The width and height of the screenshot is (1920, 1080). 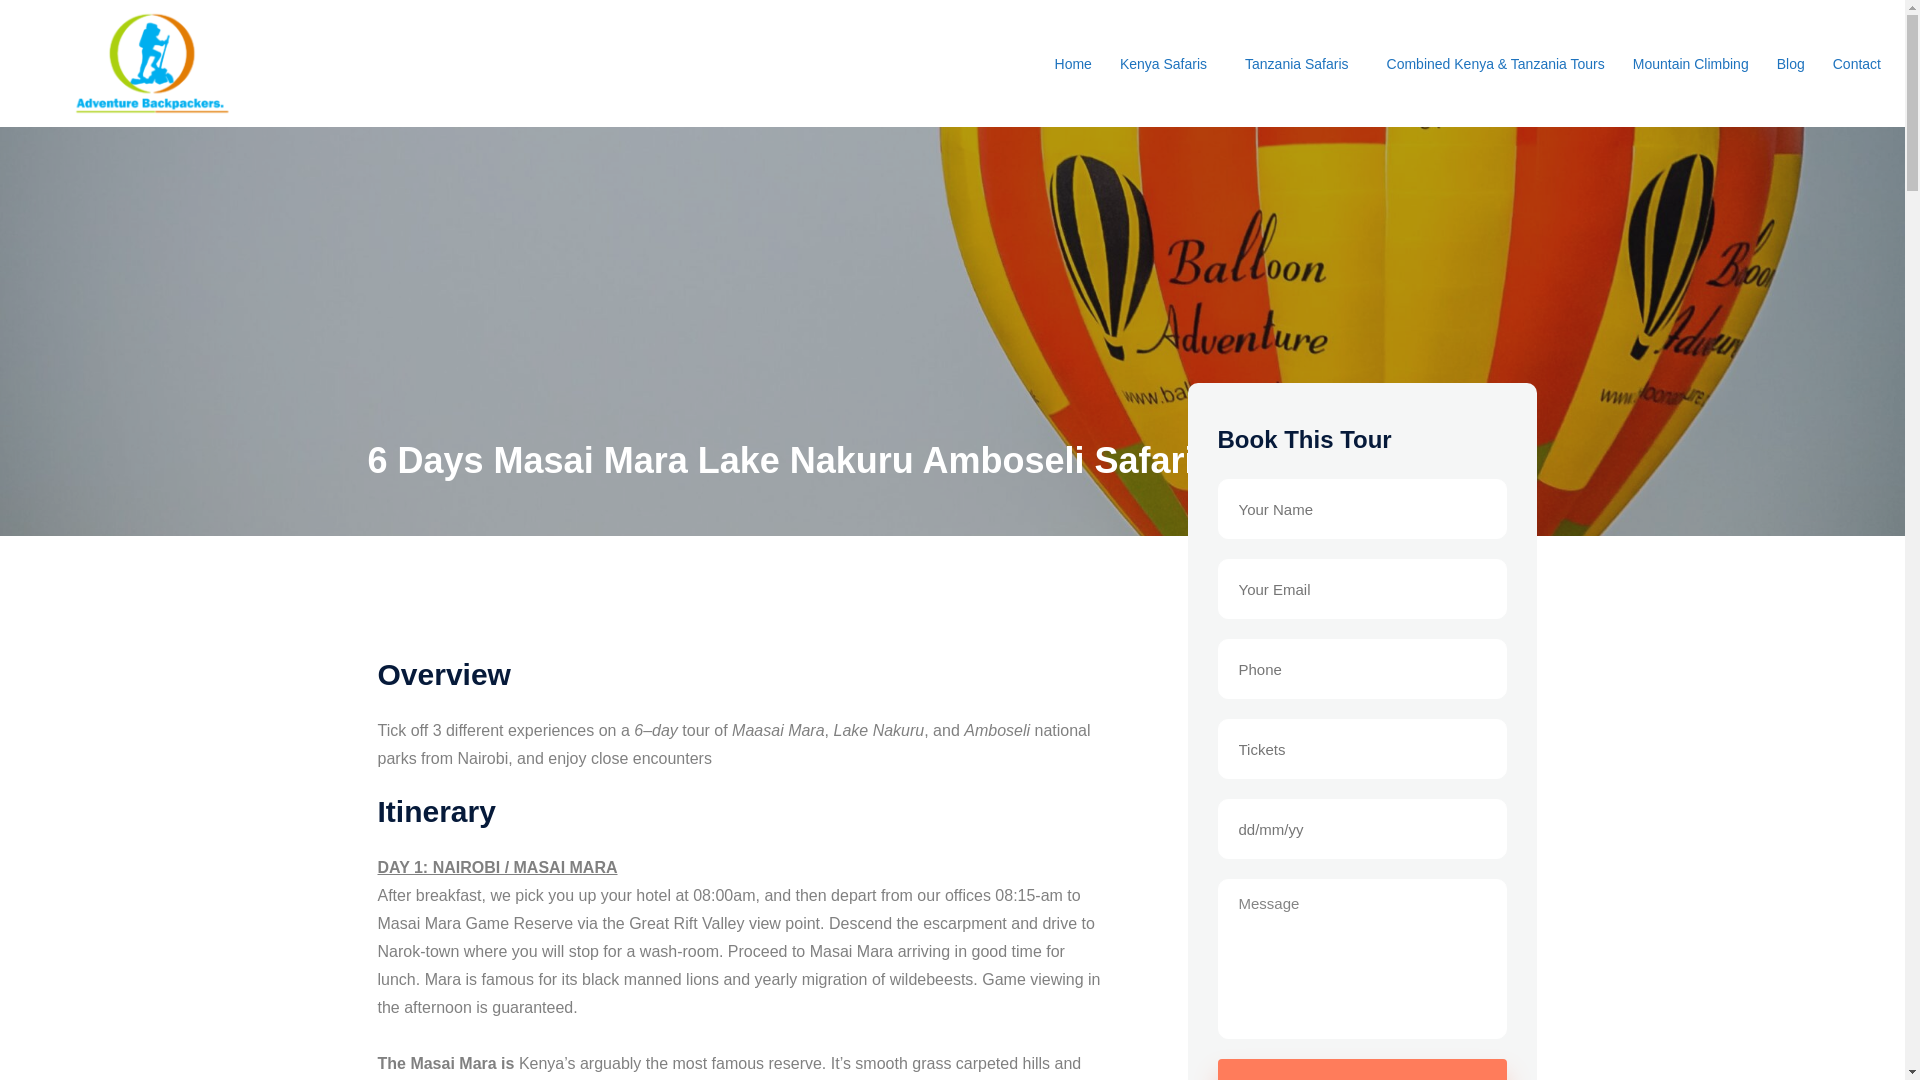 What do you see at coordinates (1362, 1070) in the screenshot?
I see `Book Now` at bounding box center [1362, 1070].